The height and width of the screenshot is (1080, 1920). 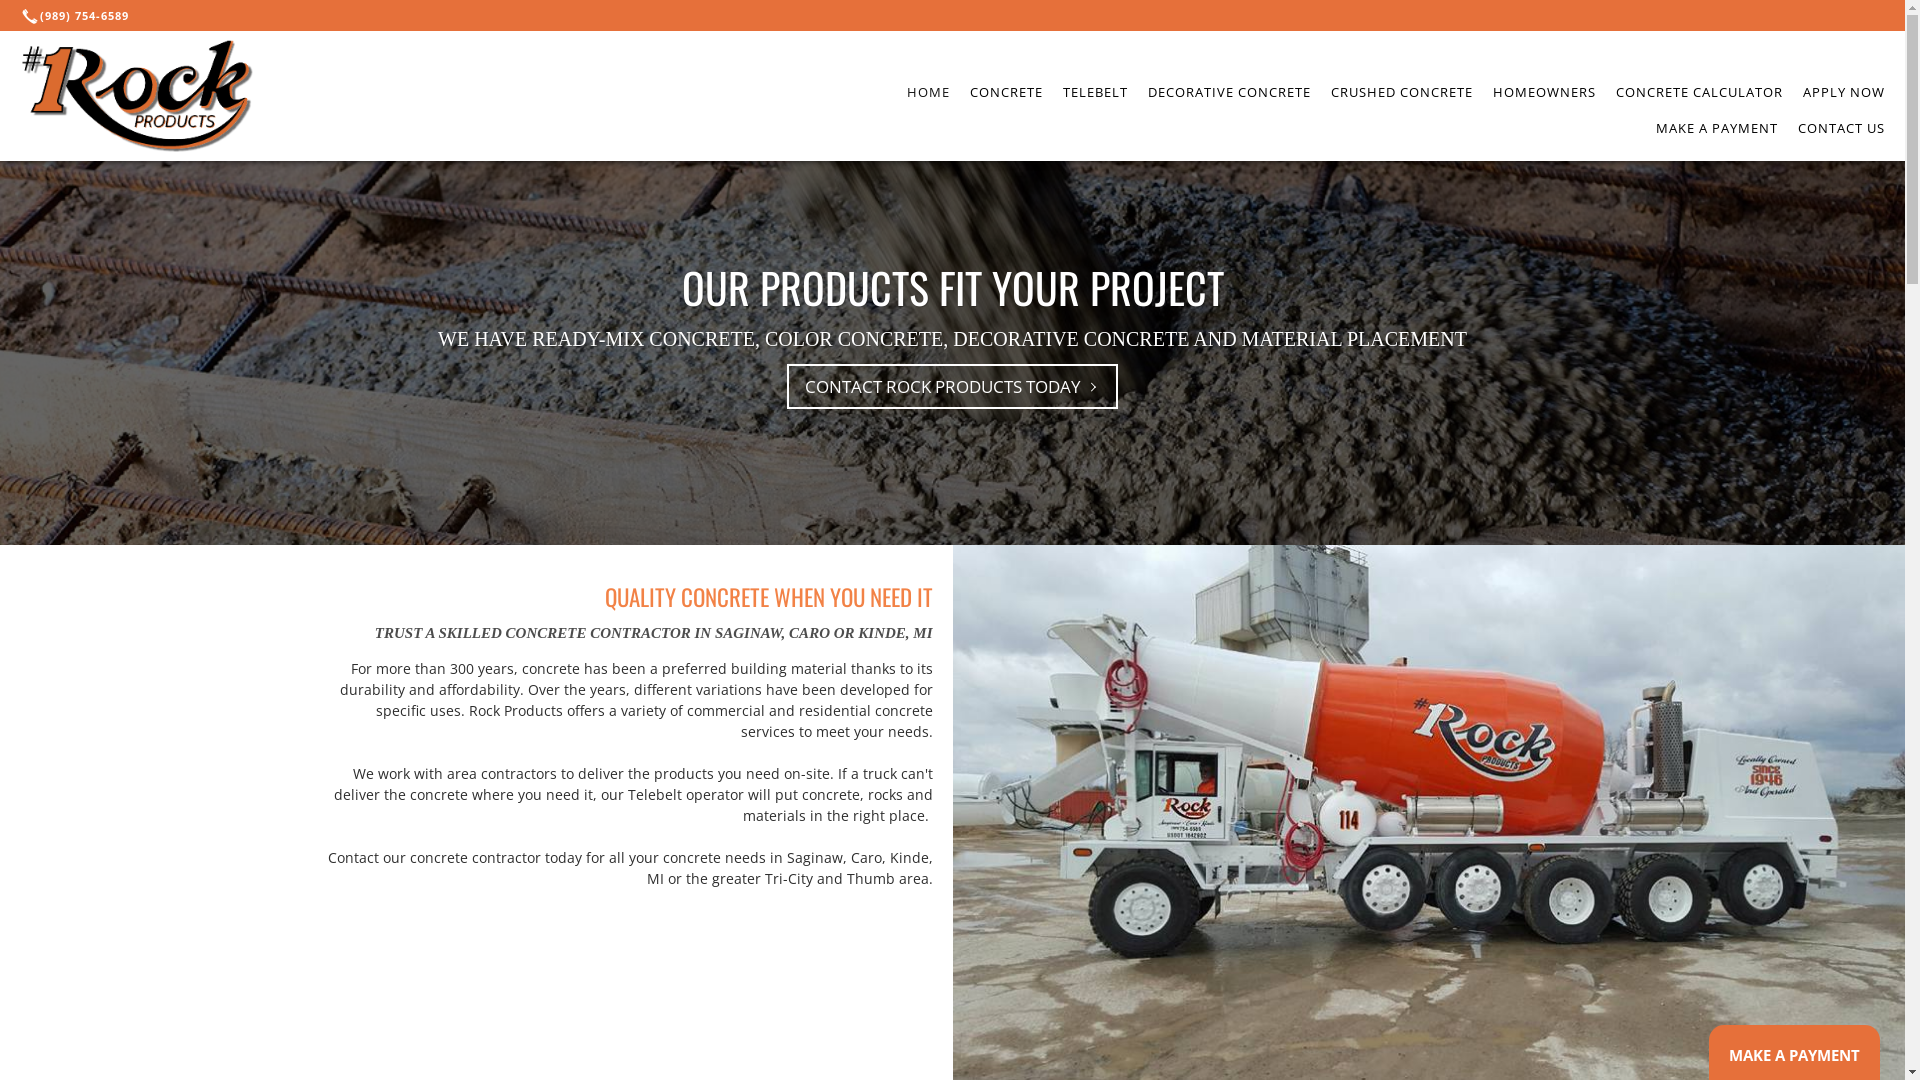 What do you see at coordinates (952, 387) in the screenshot?
I see `CONTACT ROCK PRODUCTS TODAY` at bounding box center [952, 387].